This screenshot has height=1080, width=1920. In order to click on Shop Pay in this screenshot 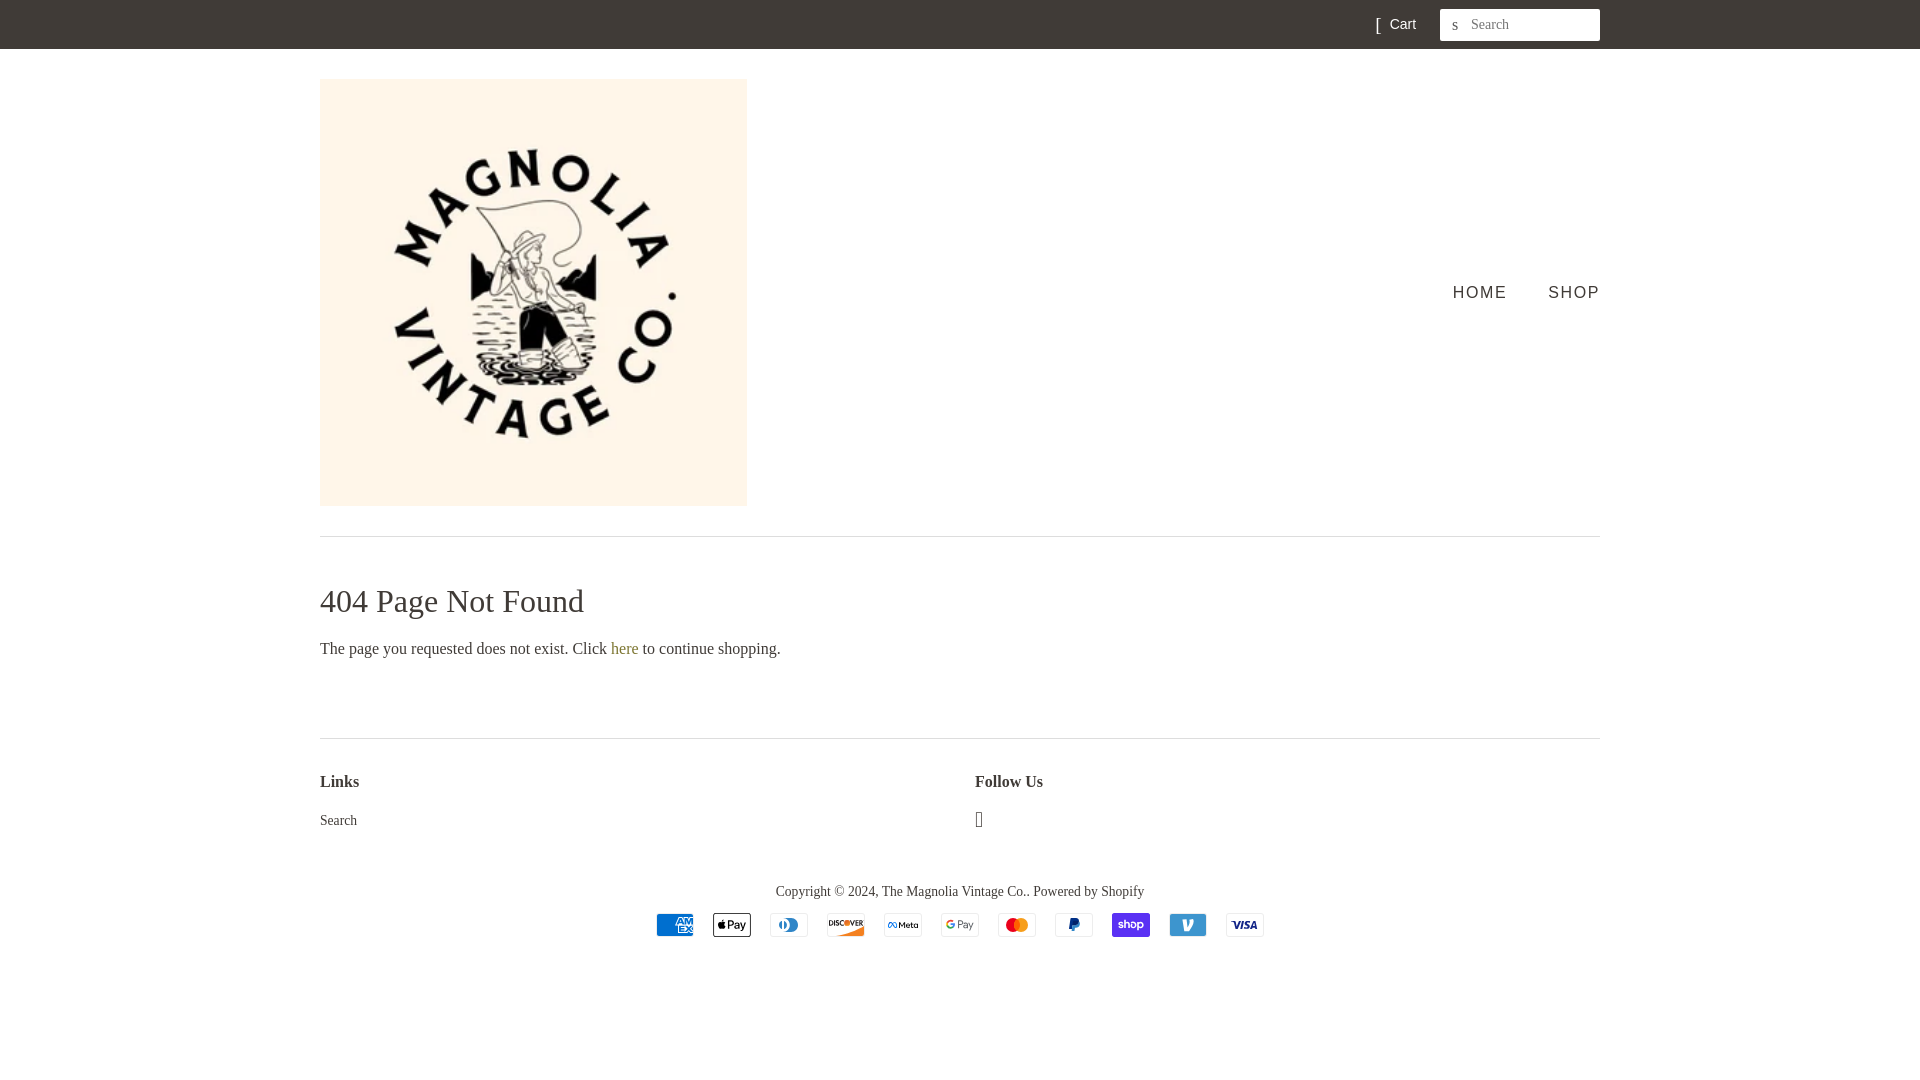, I will do `click(1130, 924)`.